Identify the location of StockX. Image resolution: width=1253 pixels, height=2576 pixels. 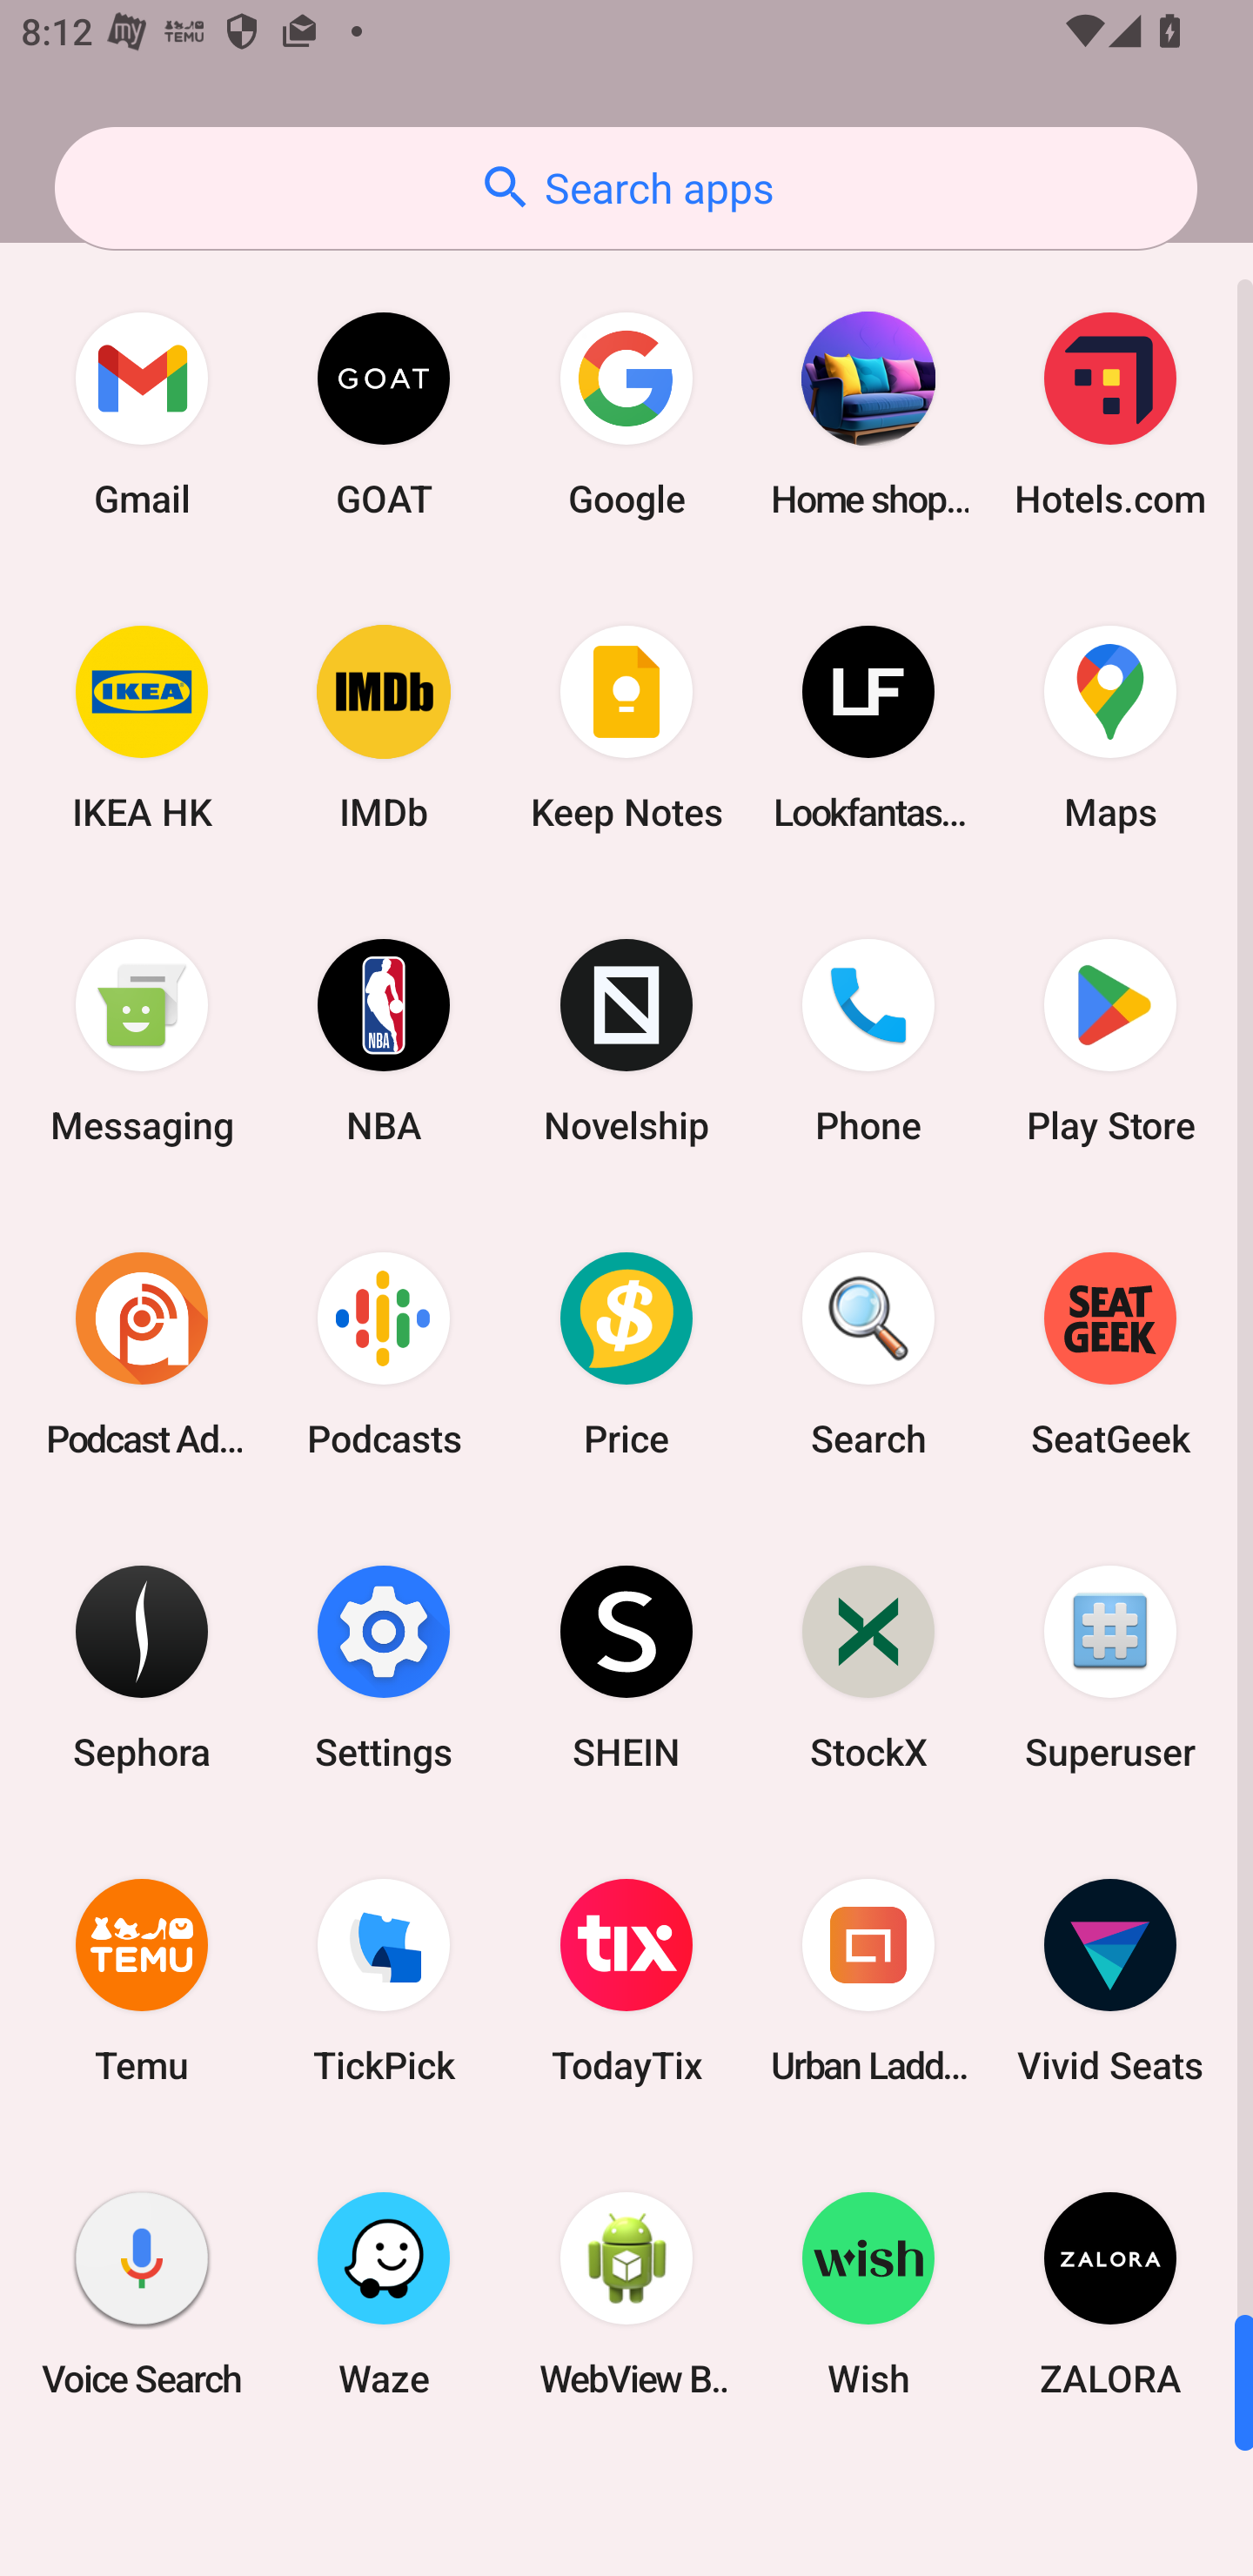
(868, 1666).